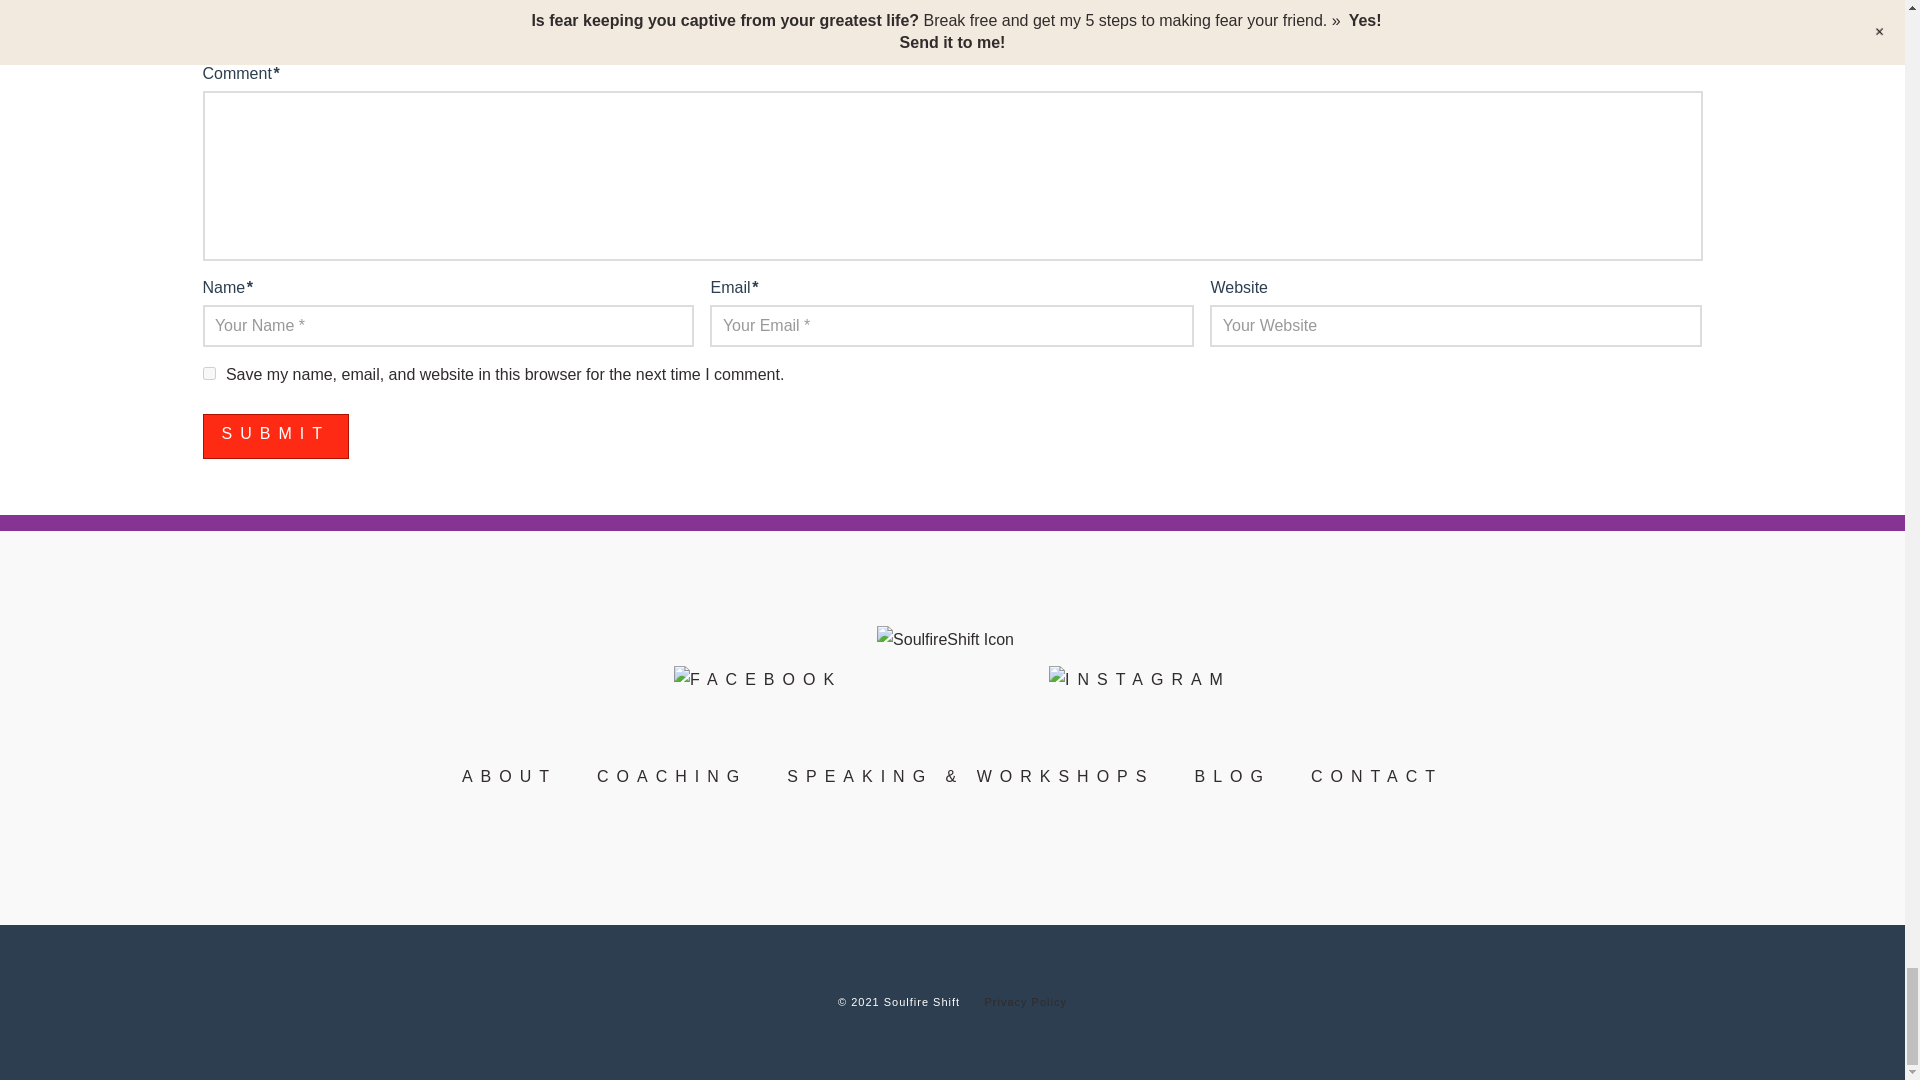 This screenshot has width=1920, height=1080. Describe the element at coordinates (274, 436) in the screenshot. I see `Submit` at that location.